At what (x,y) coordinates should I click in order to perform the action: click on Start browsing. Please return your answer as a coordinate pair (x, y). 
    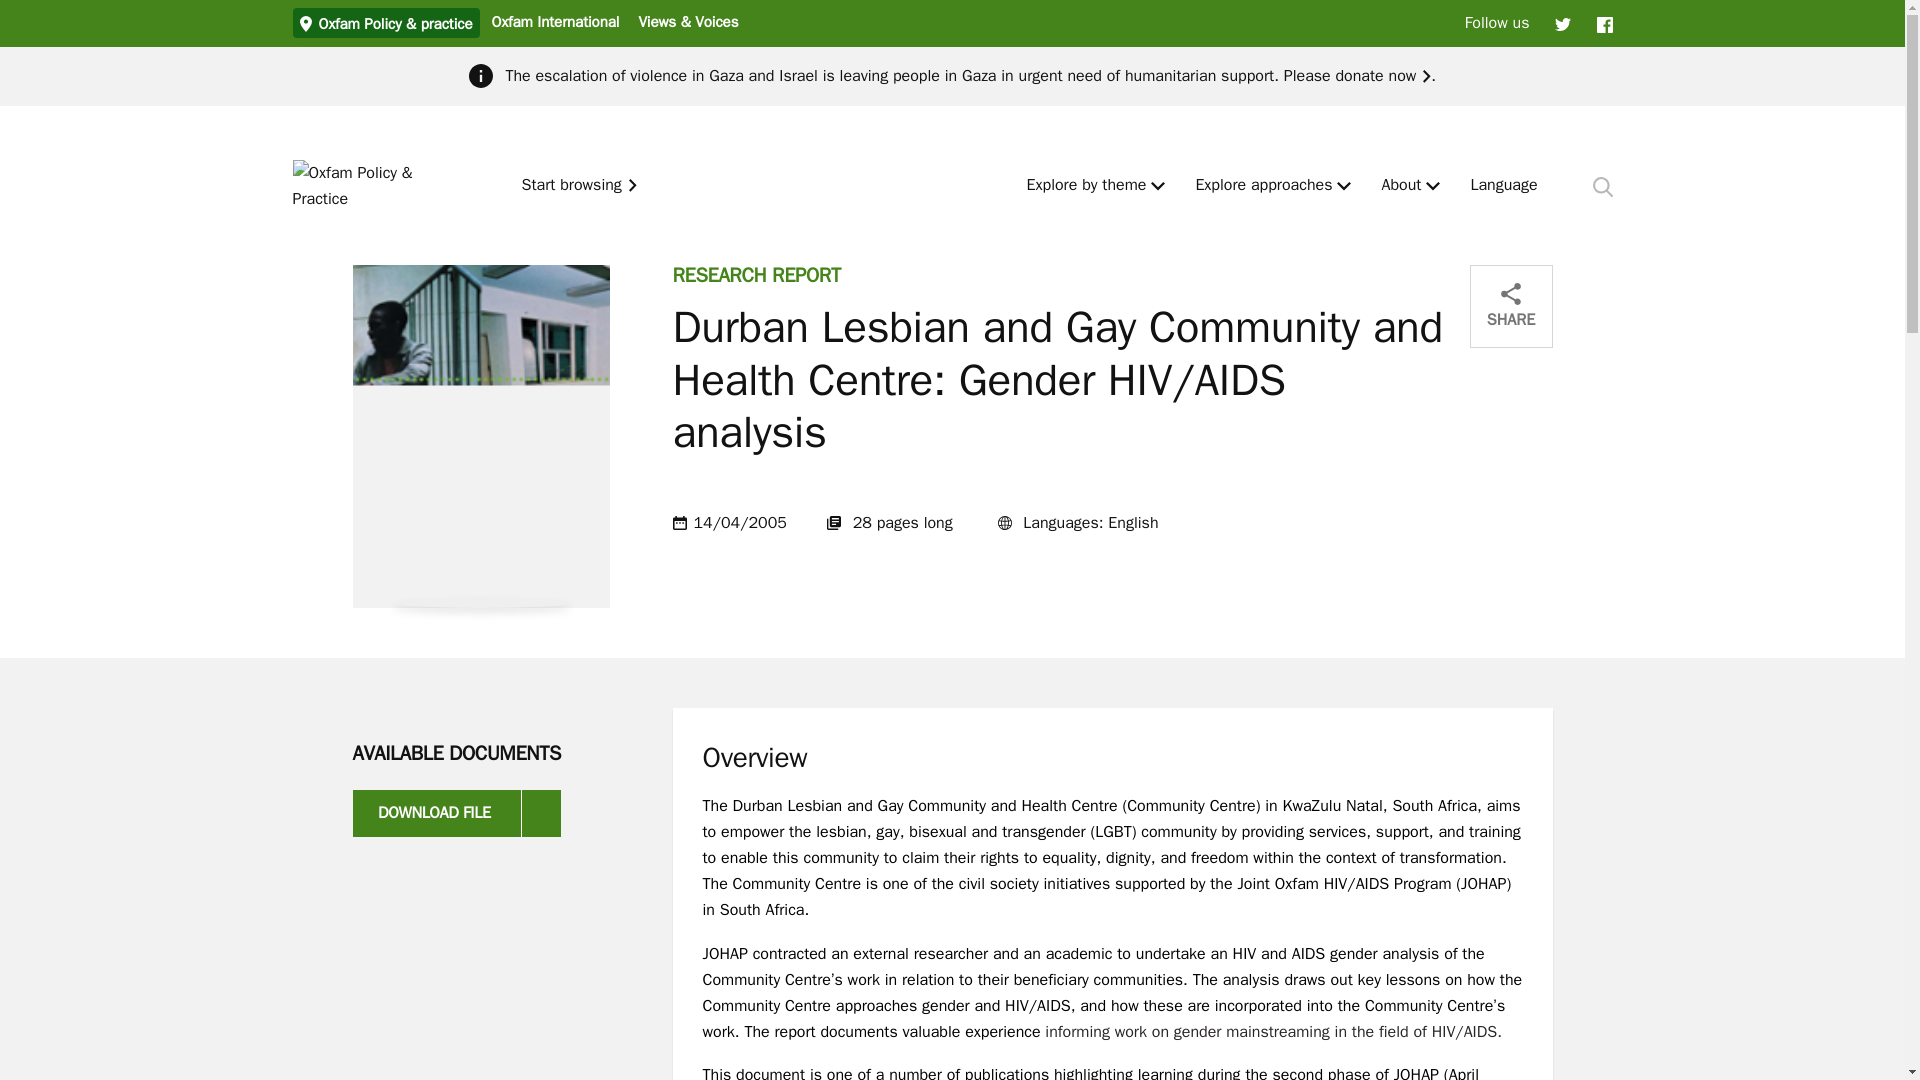
    Looking at the image, I should click on (580, 186).